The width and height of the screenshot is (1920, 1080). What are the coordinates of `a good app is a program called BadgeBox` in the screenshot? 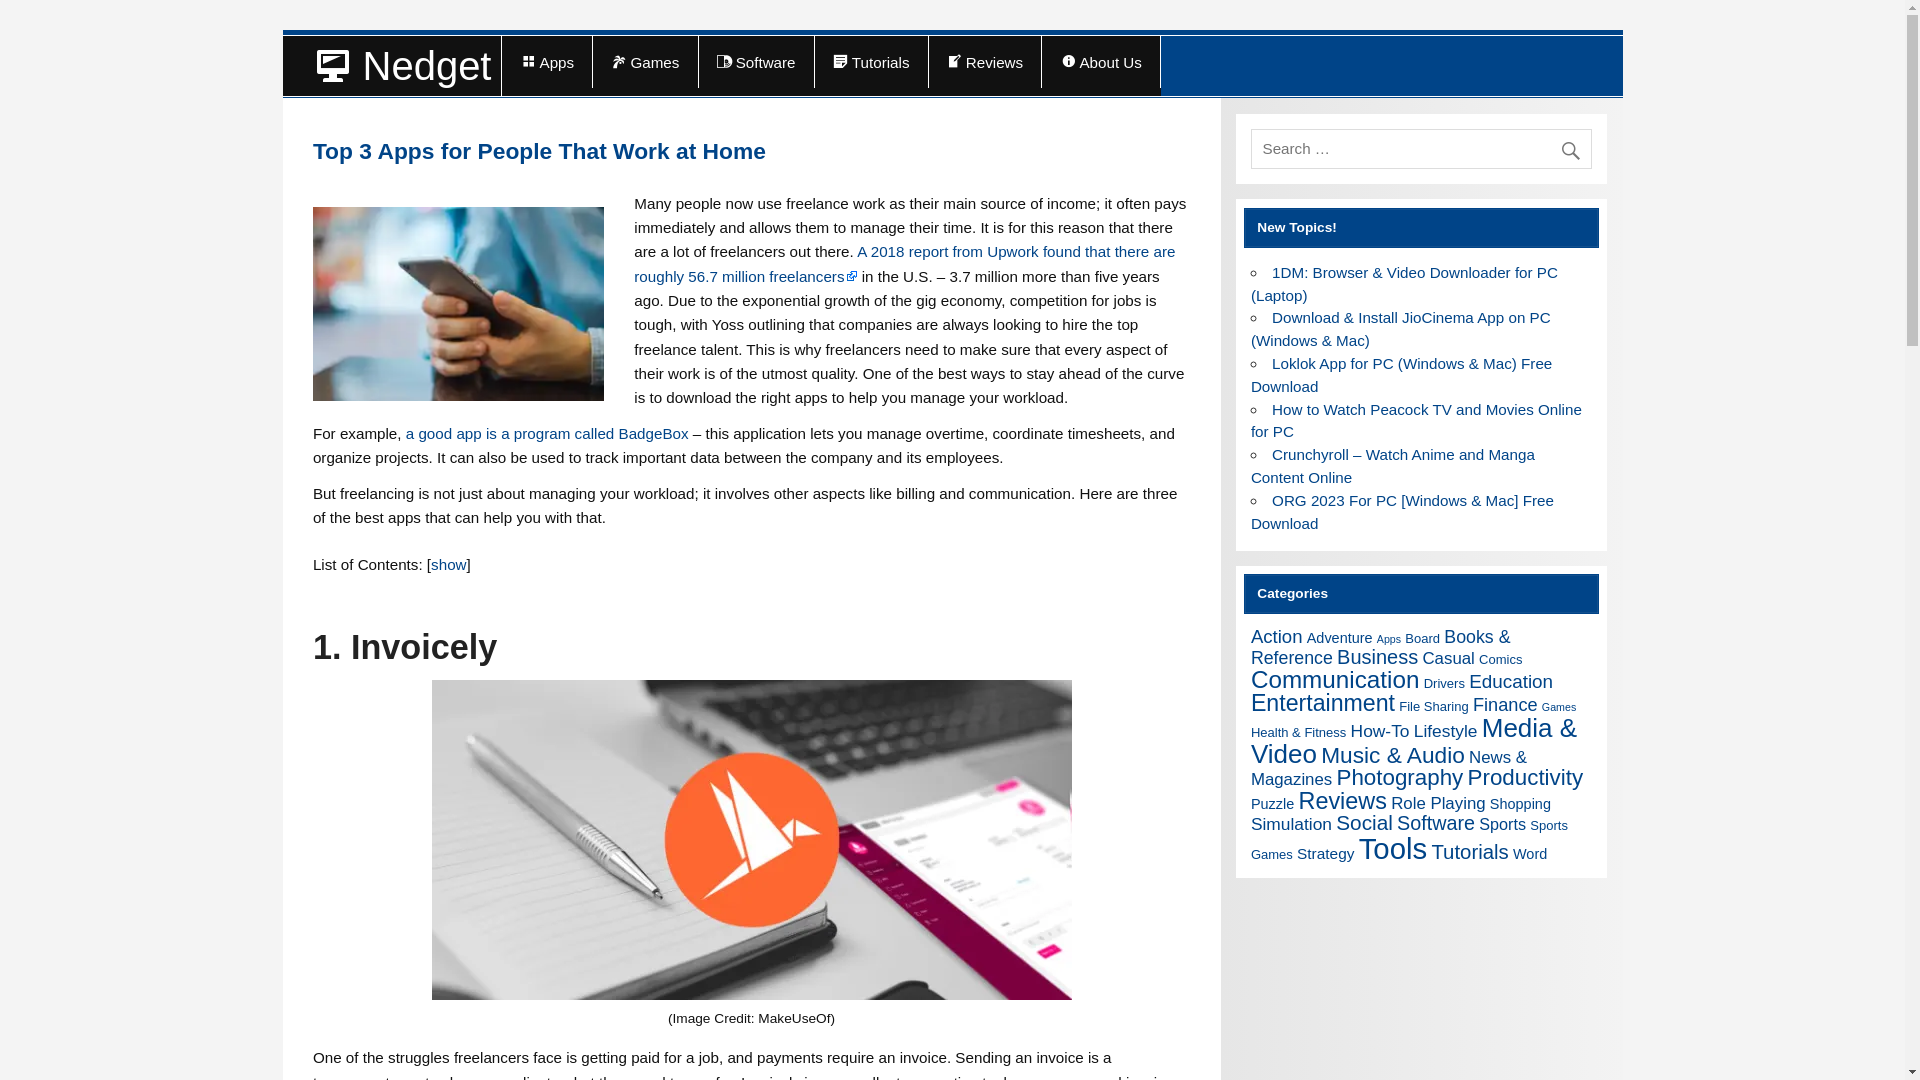 It's located at (547, 433).